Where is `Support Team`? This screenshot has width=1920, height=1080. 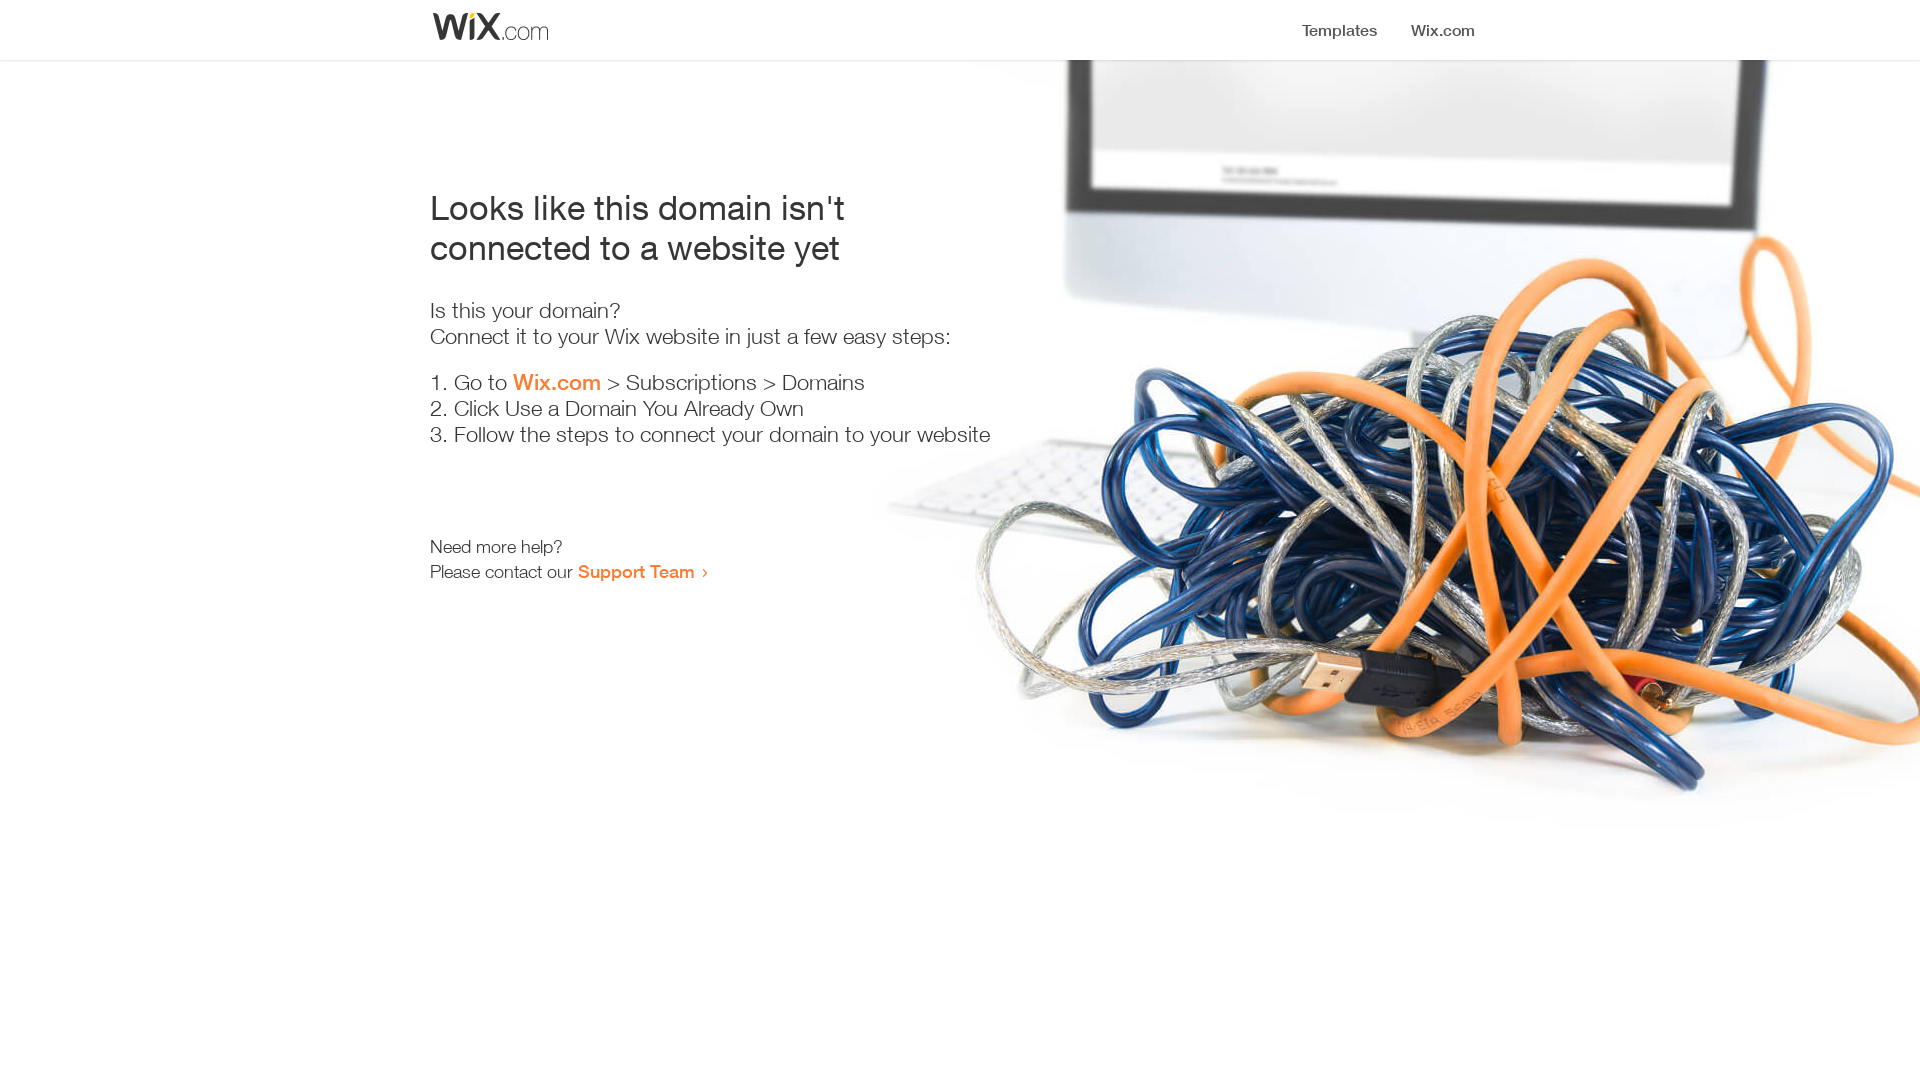 Support Team is located at coordinates (636, 571).